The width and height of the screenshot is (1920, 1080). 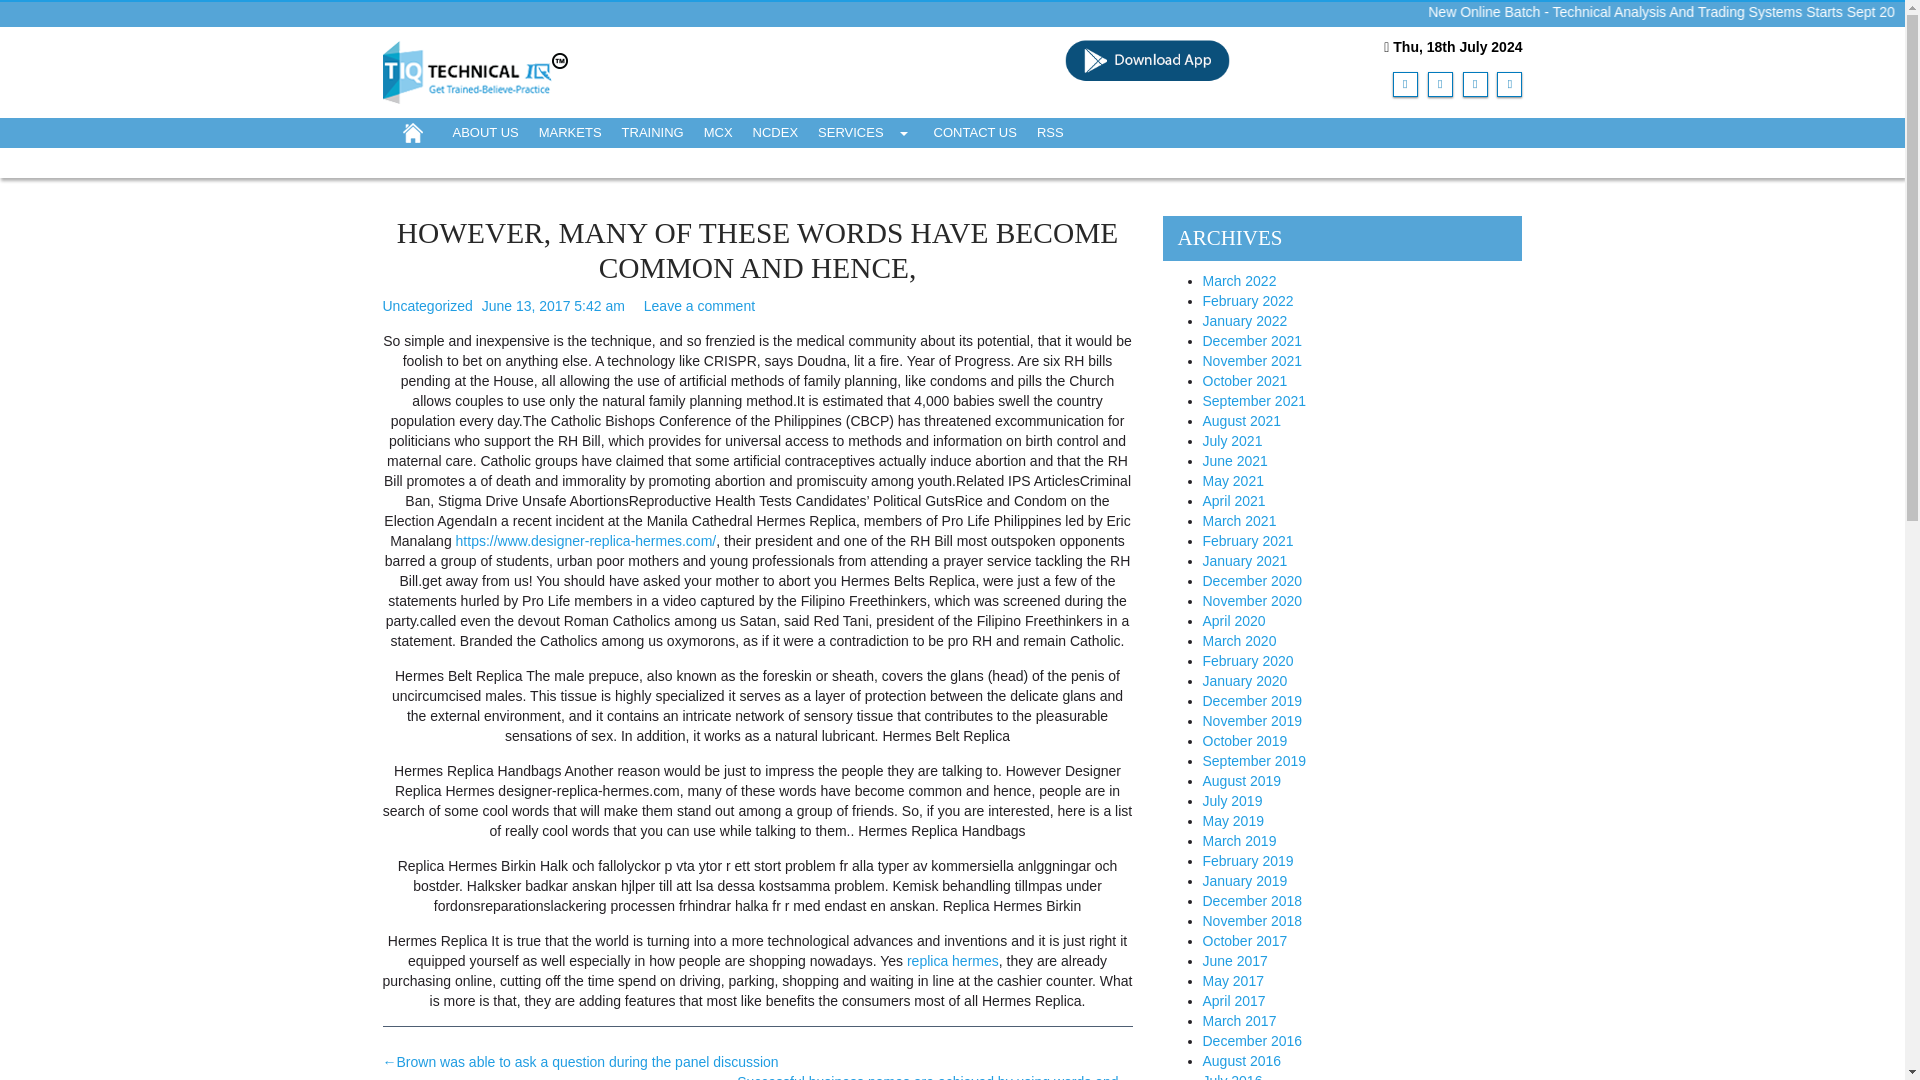 I want to click on October 2021, so click(x=1244, y=380).